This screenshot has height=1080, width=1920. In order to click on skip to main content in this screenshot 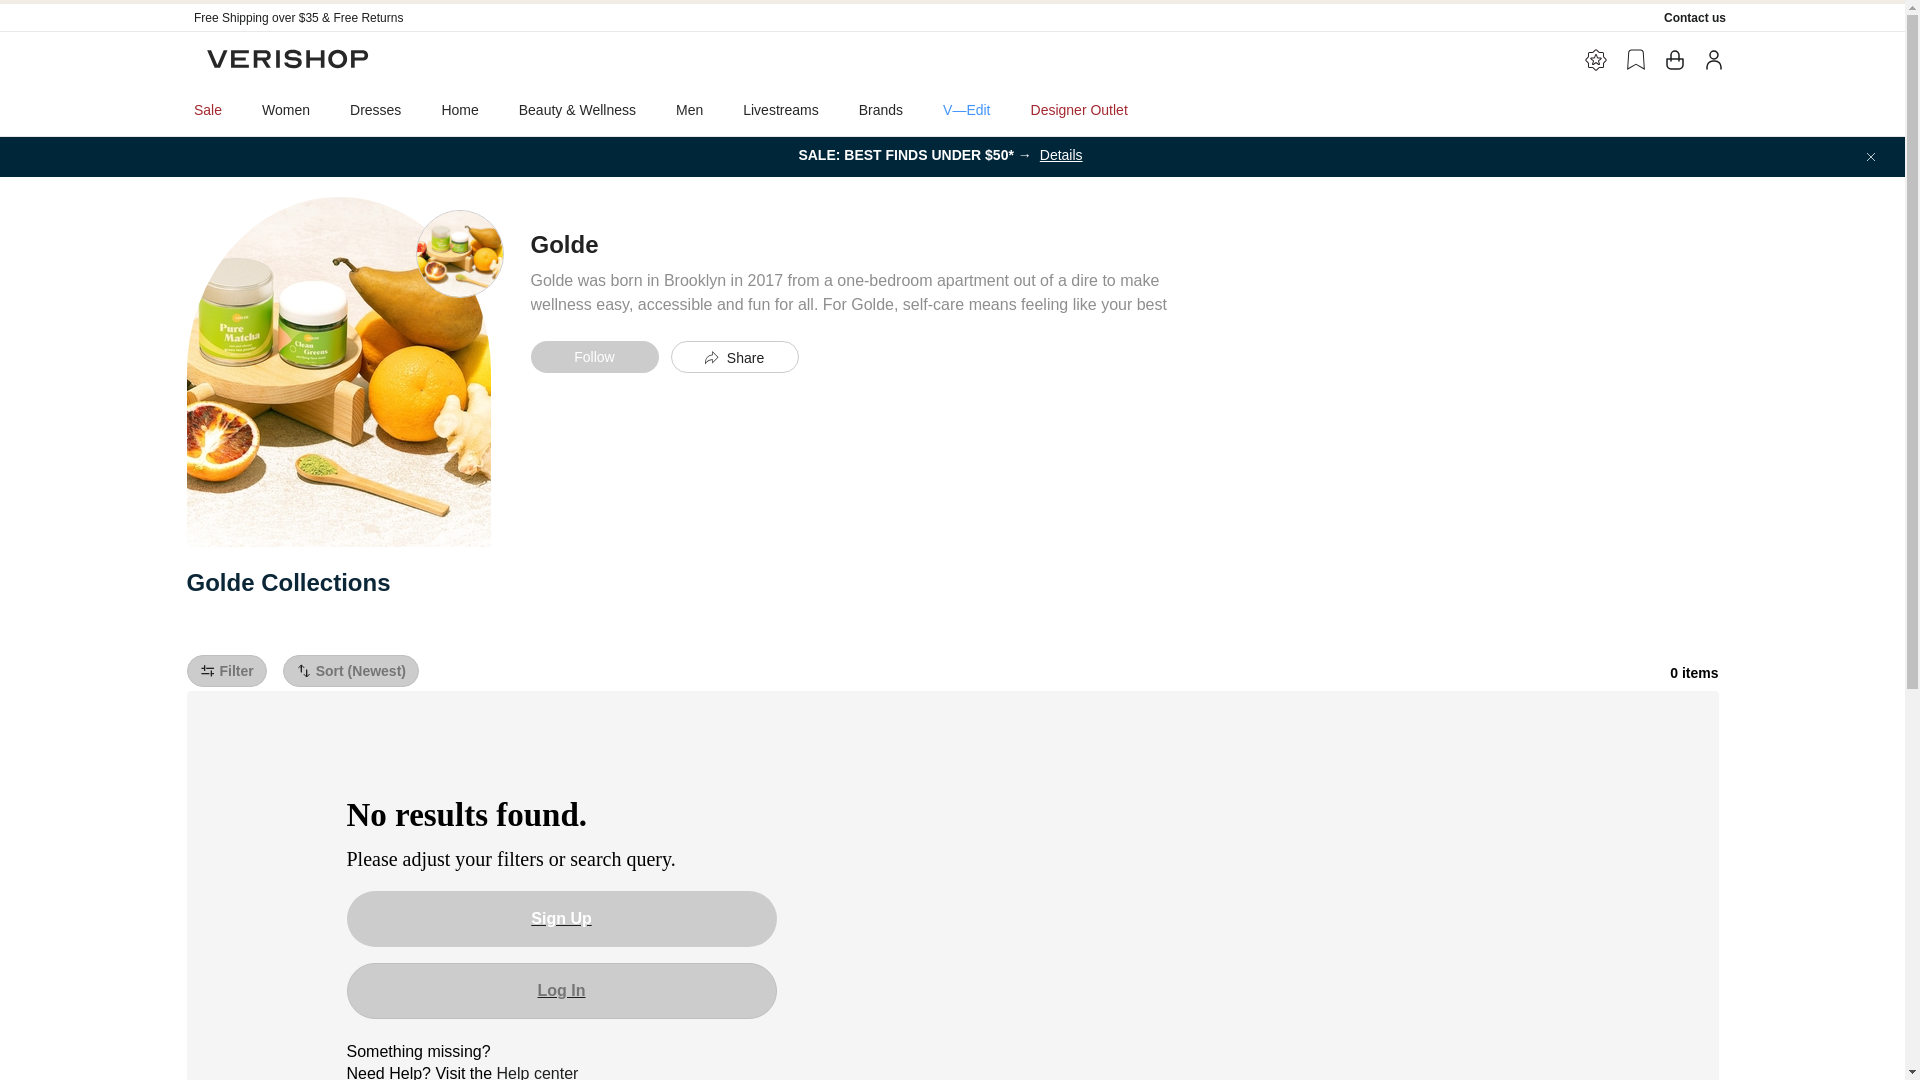, I will do `click(70, 8)`.